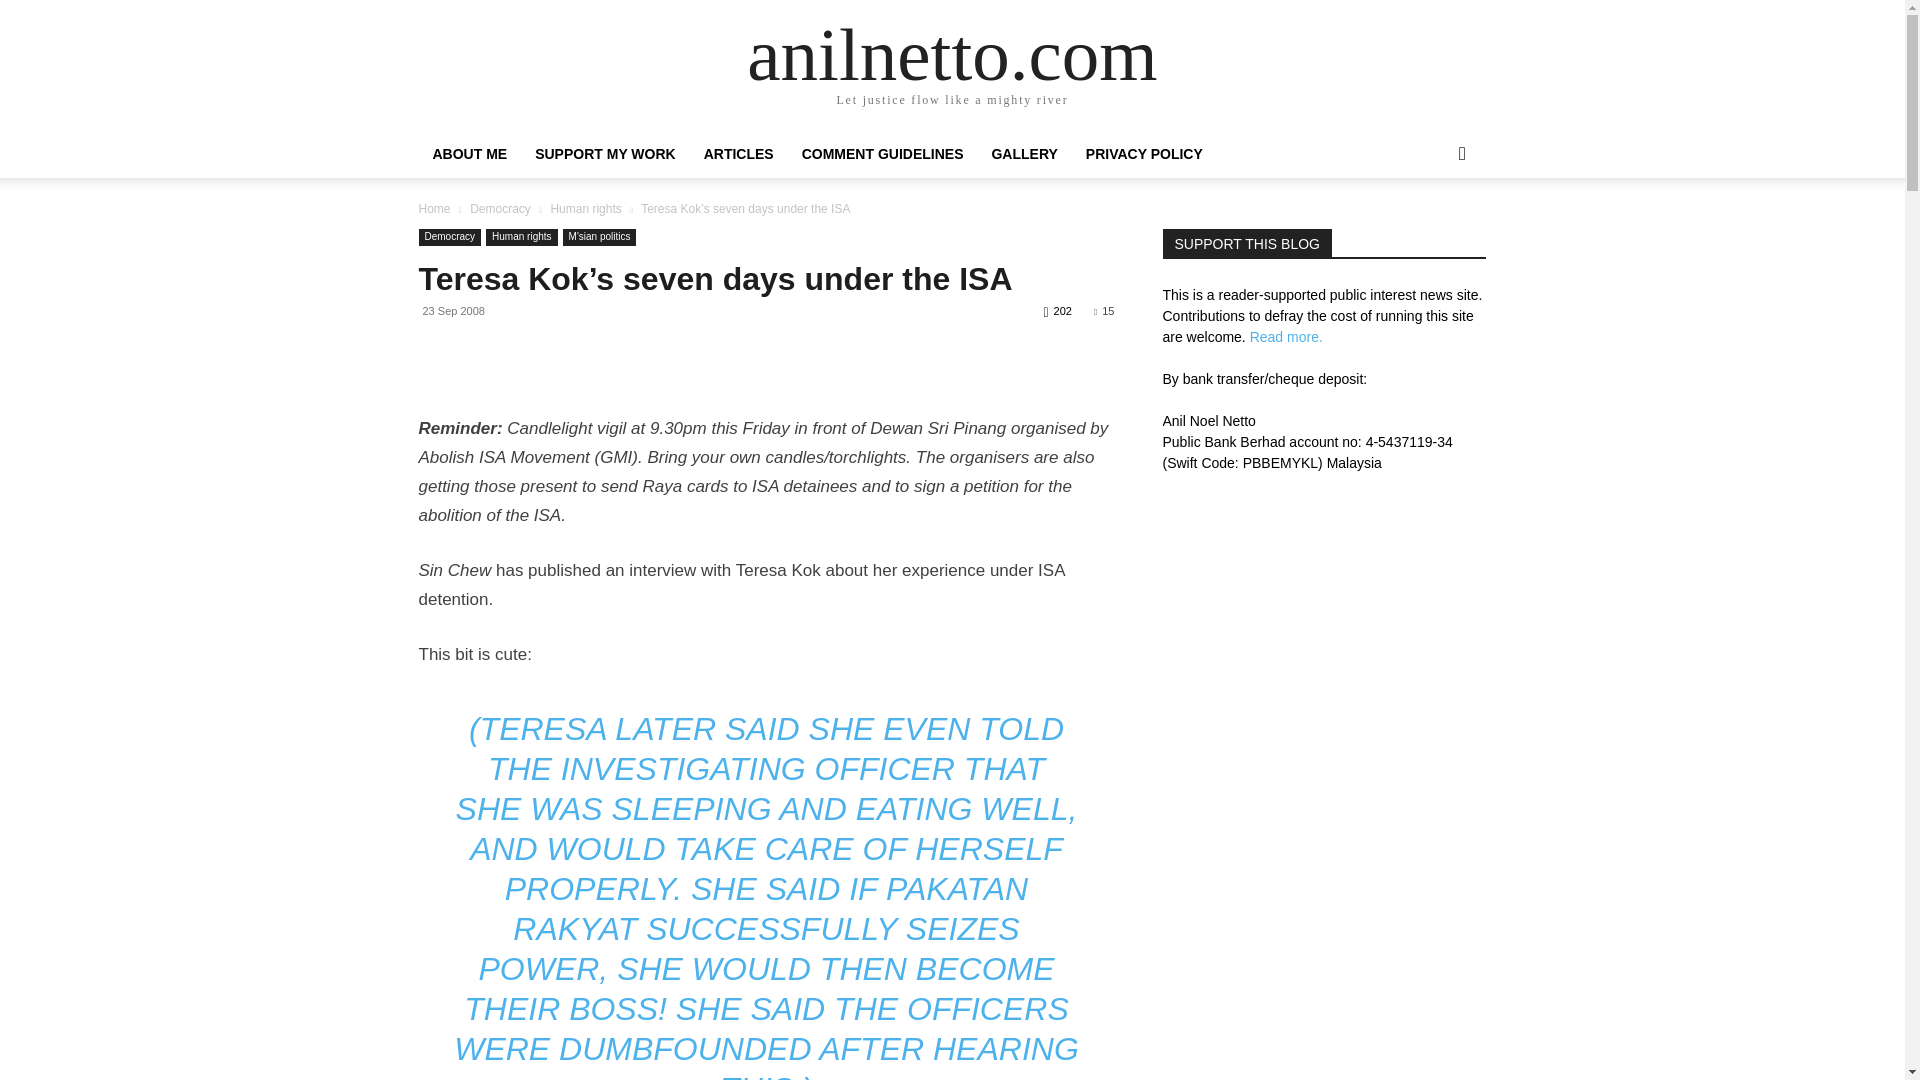  I want to click on GALLERY, so click(1024, 154).